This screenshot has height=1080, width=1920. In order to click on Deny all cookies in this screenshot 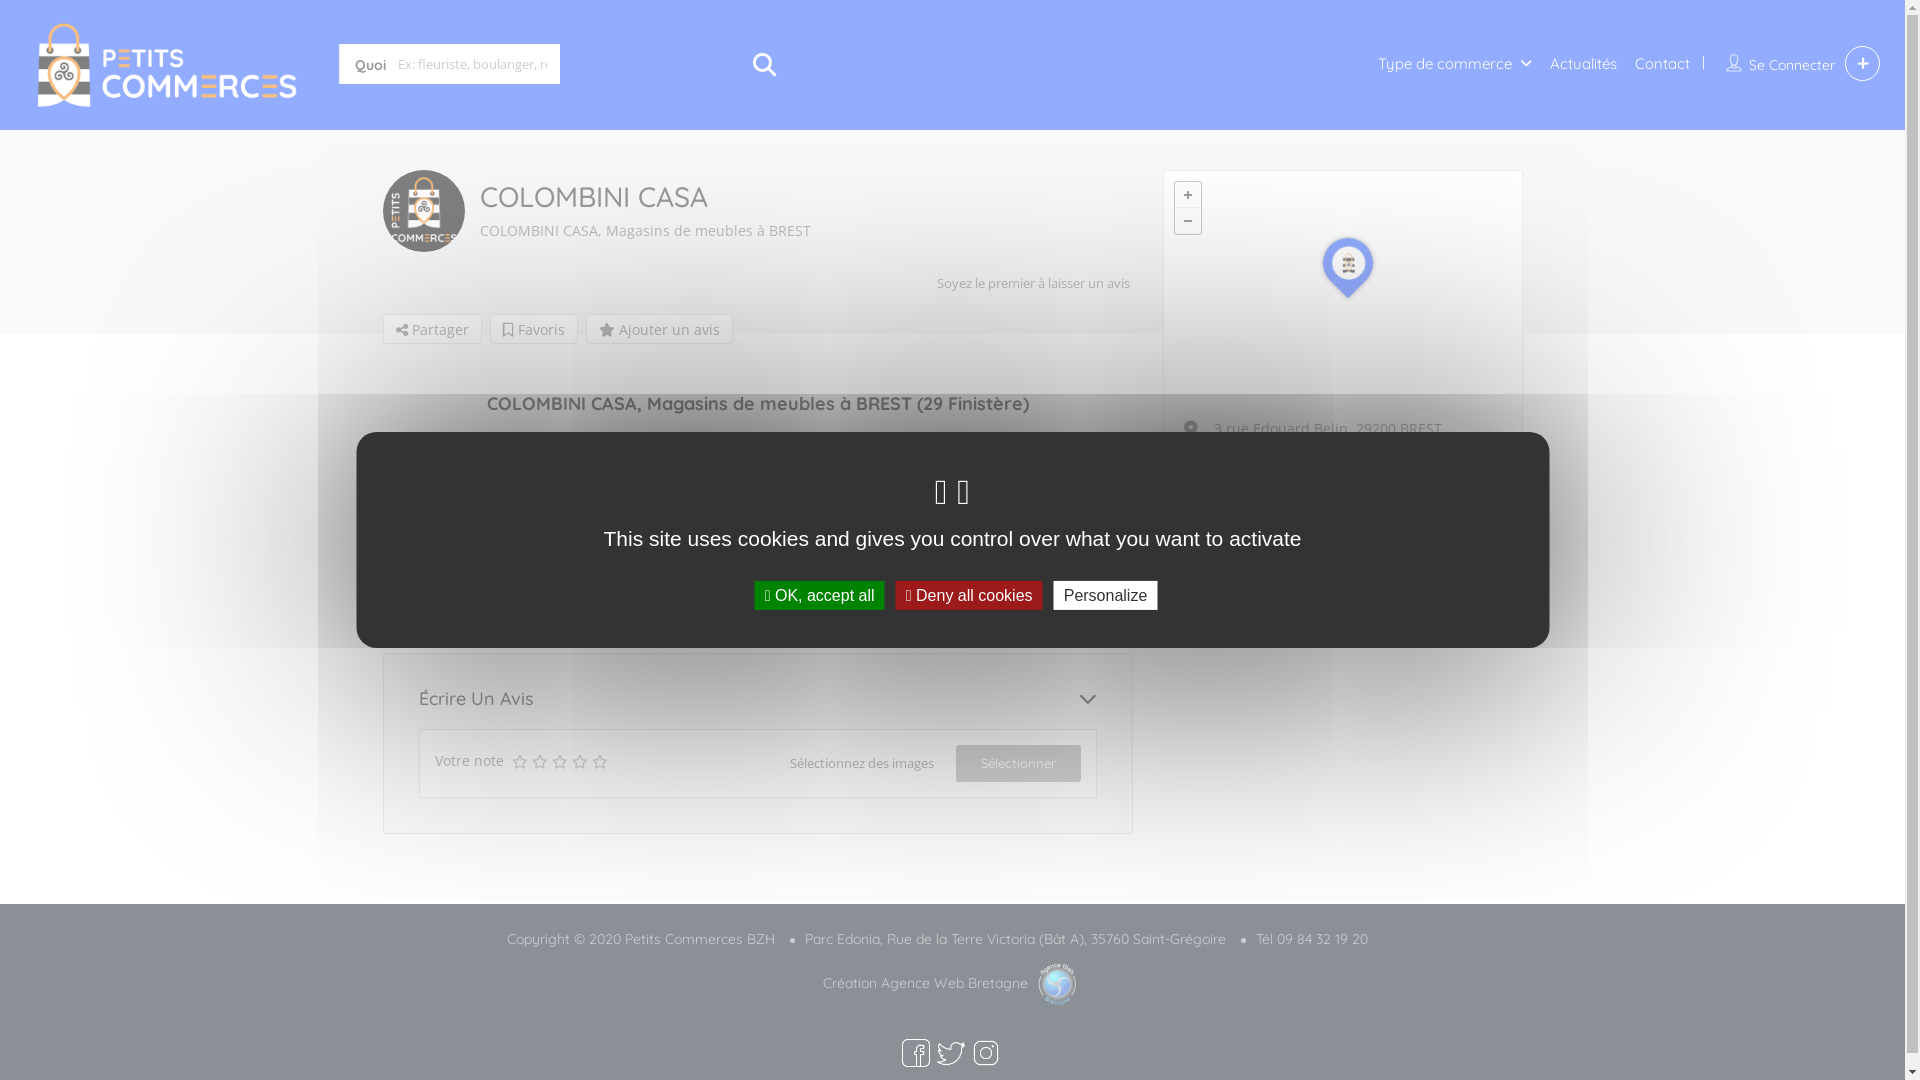, I will do `click(970, 596)`.